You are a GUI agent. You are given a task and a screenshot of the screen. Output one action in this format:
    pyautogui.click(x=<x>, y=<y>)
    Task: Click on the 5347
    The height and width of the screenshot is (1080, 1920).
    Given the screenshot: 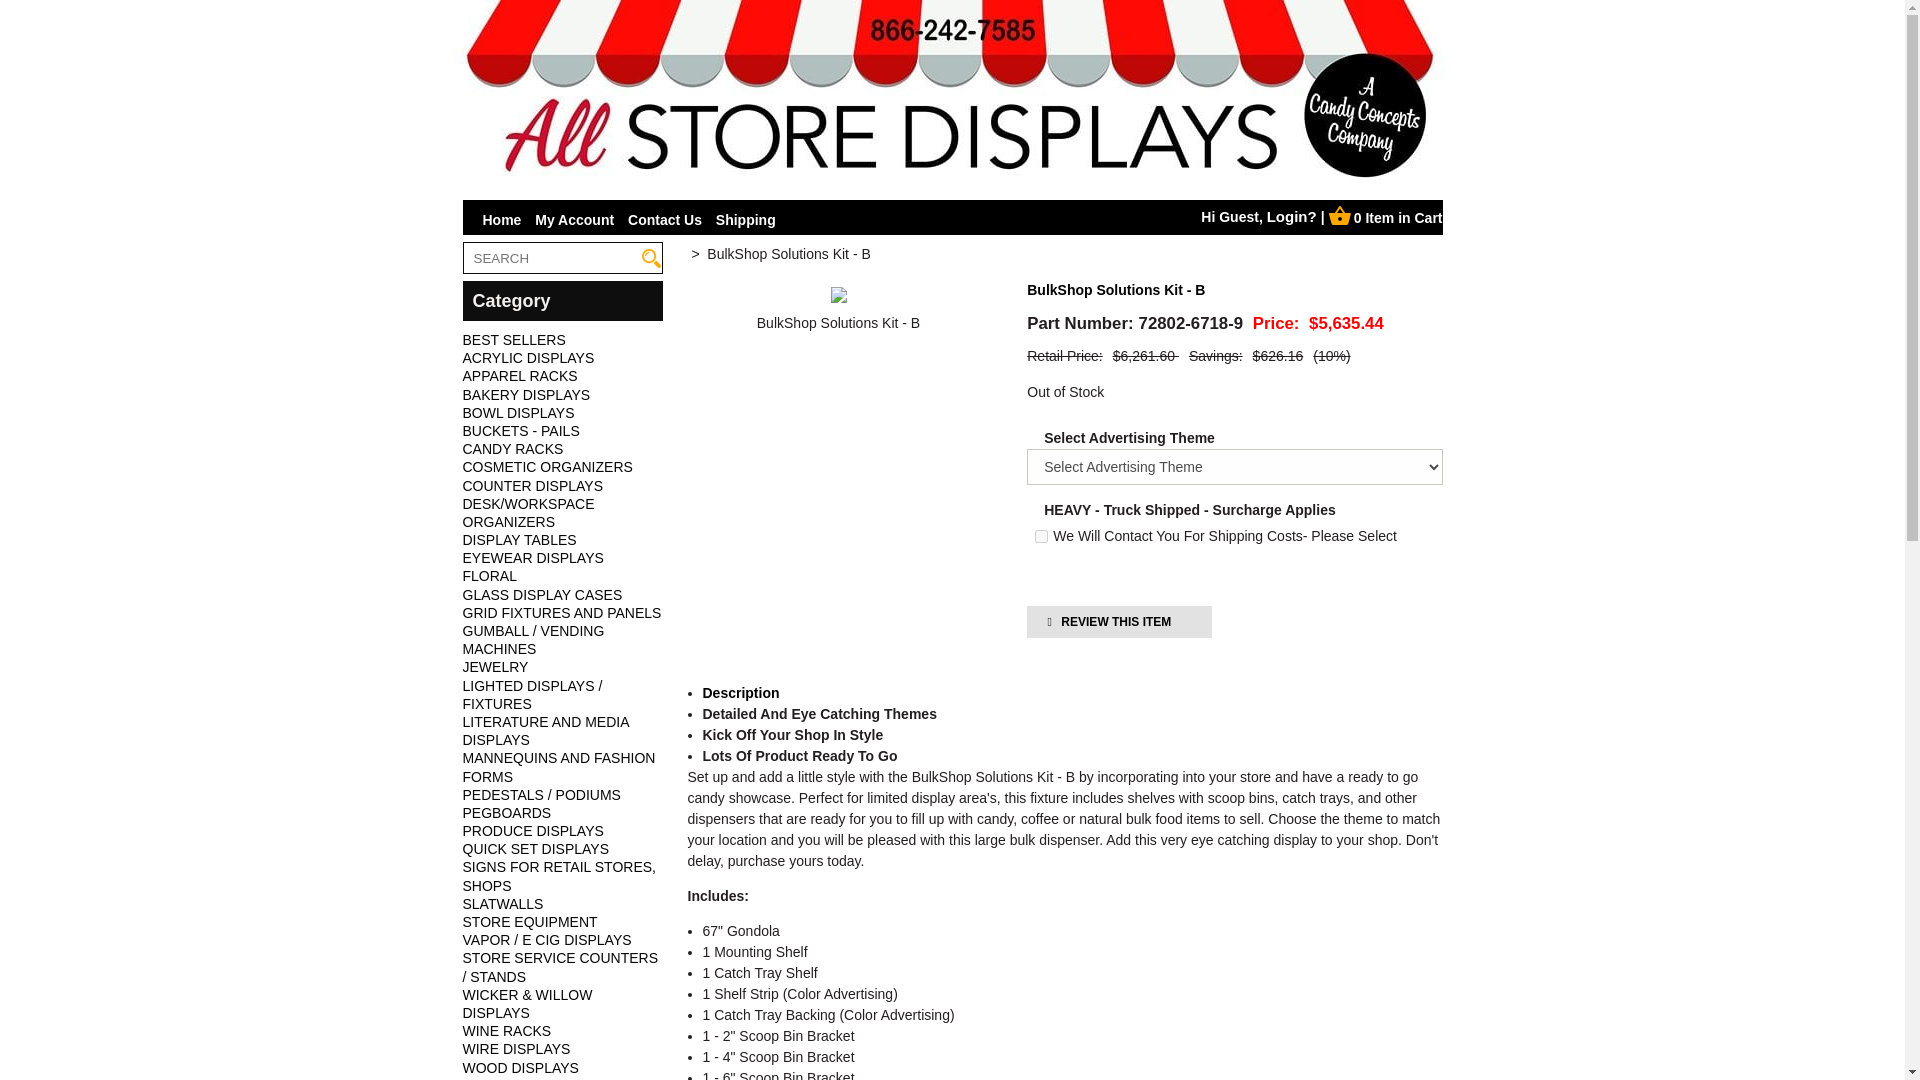 What is the action you would take?
    pyautogui.click(x=1041, y=536)
    